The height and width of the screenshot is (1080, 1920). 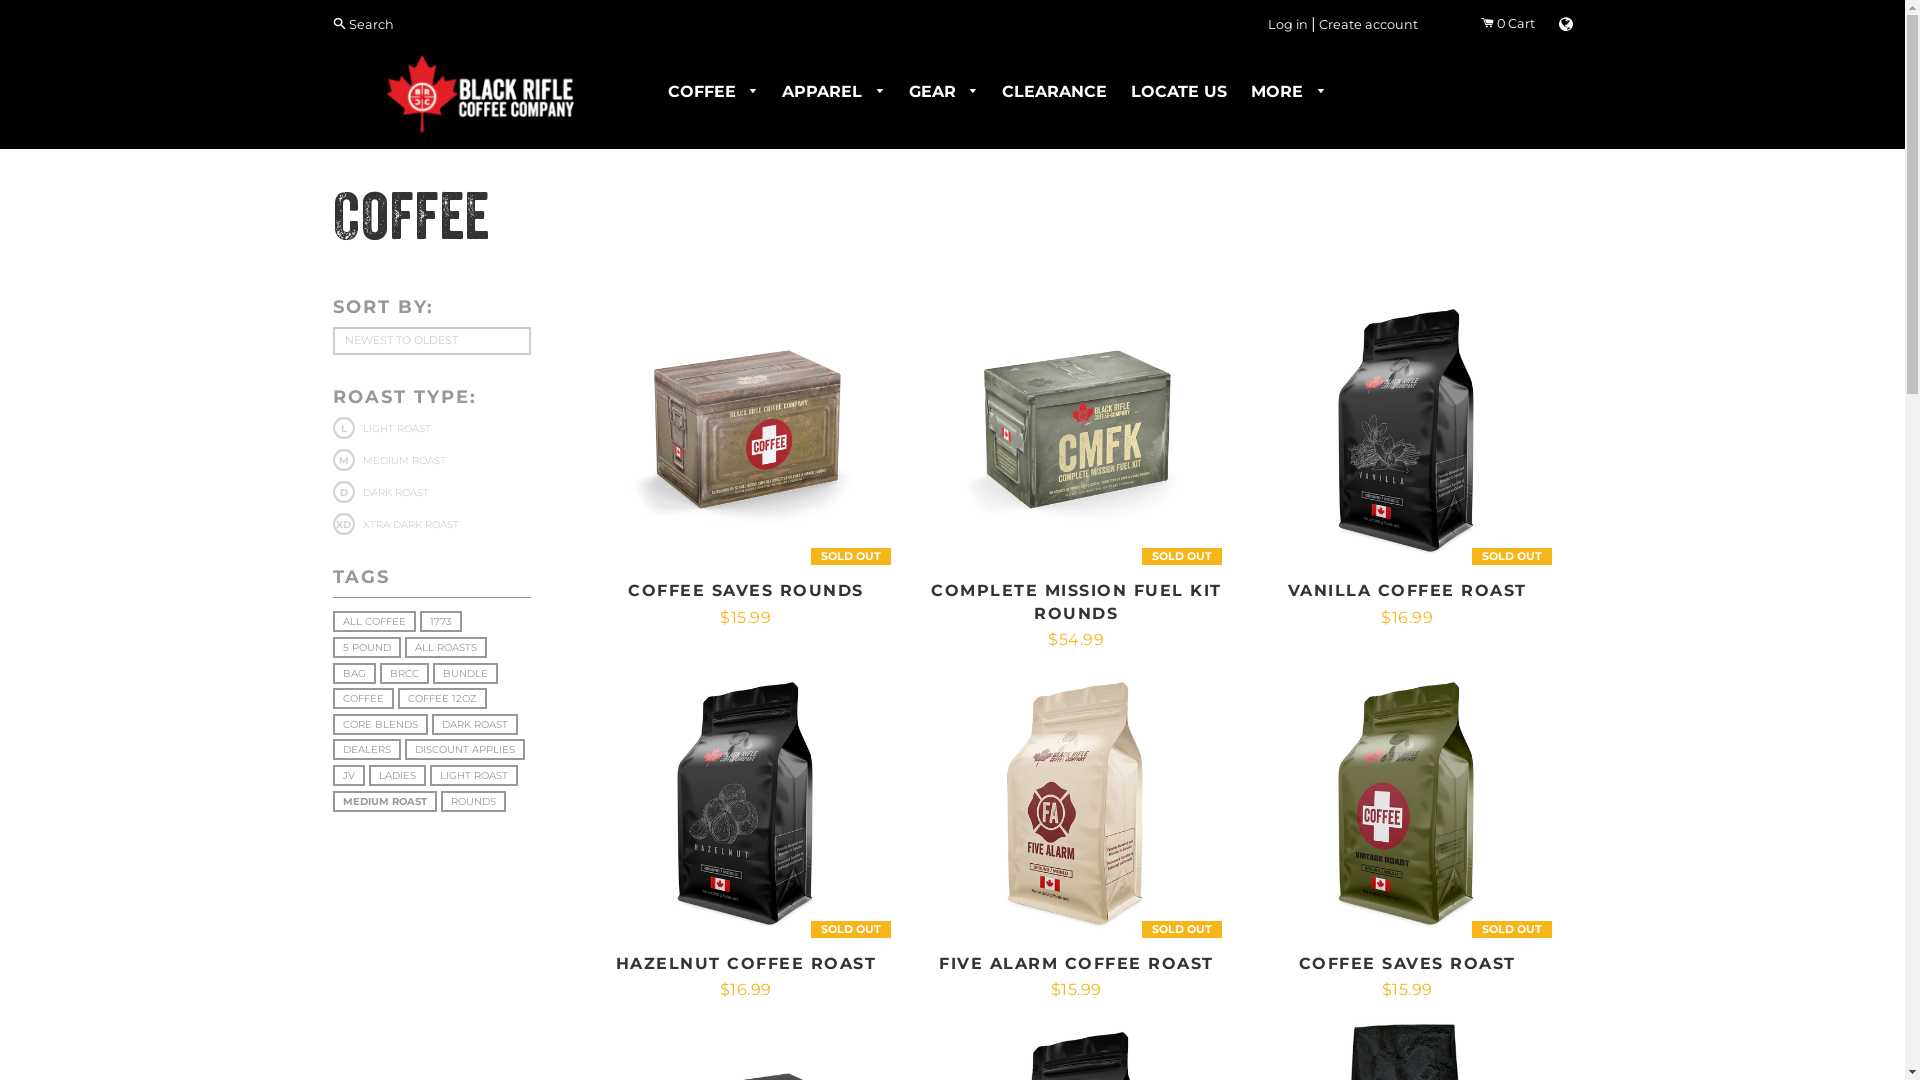 What do you see at coordinates (1507, 24) in the screenshot?
I see `0 Cart` at bounding box center [1507, 24].